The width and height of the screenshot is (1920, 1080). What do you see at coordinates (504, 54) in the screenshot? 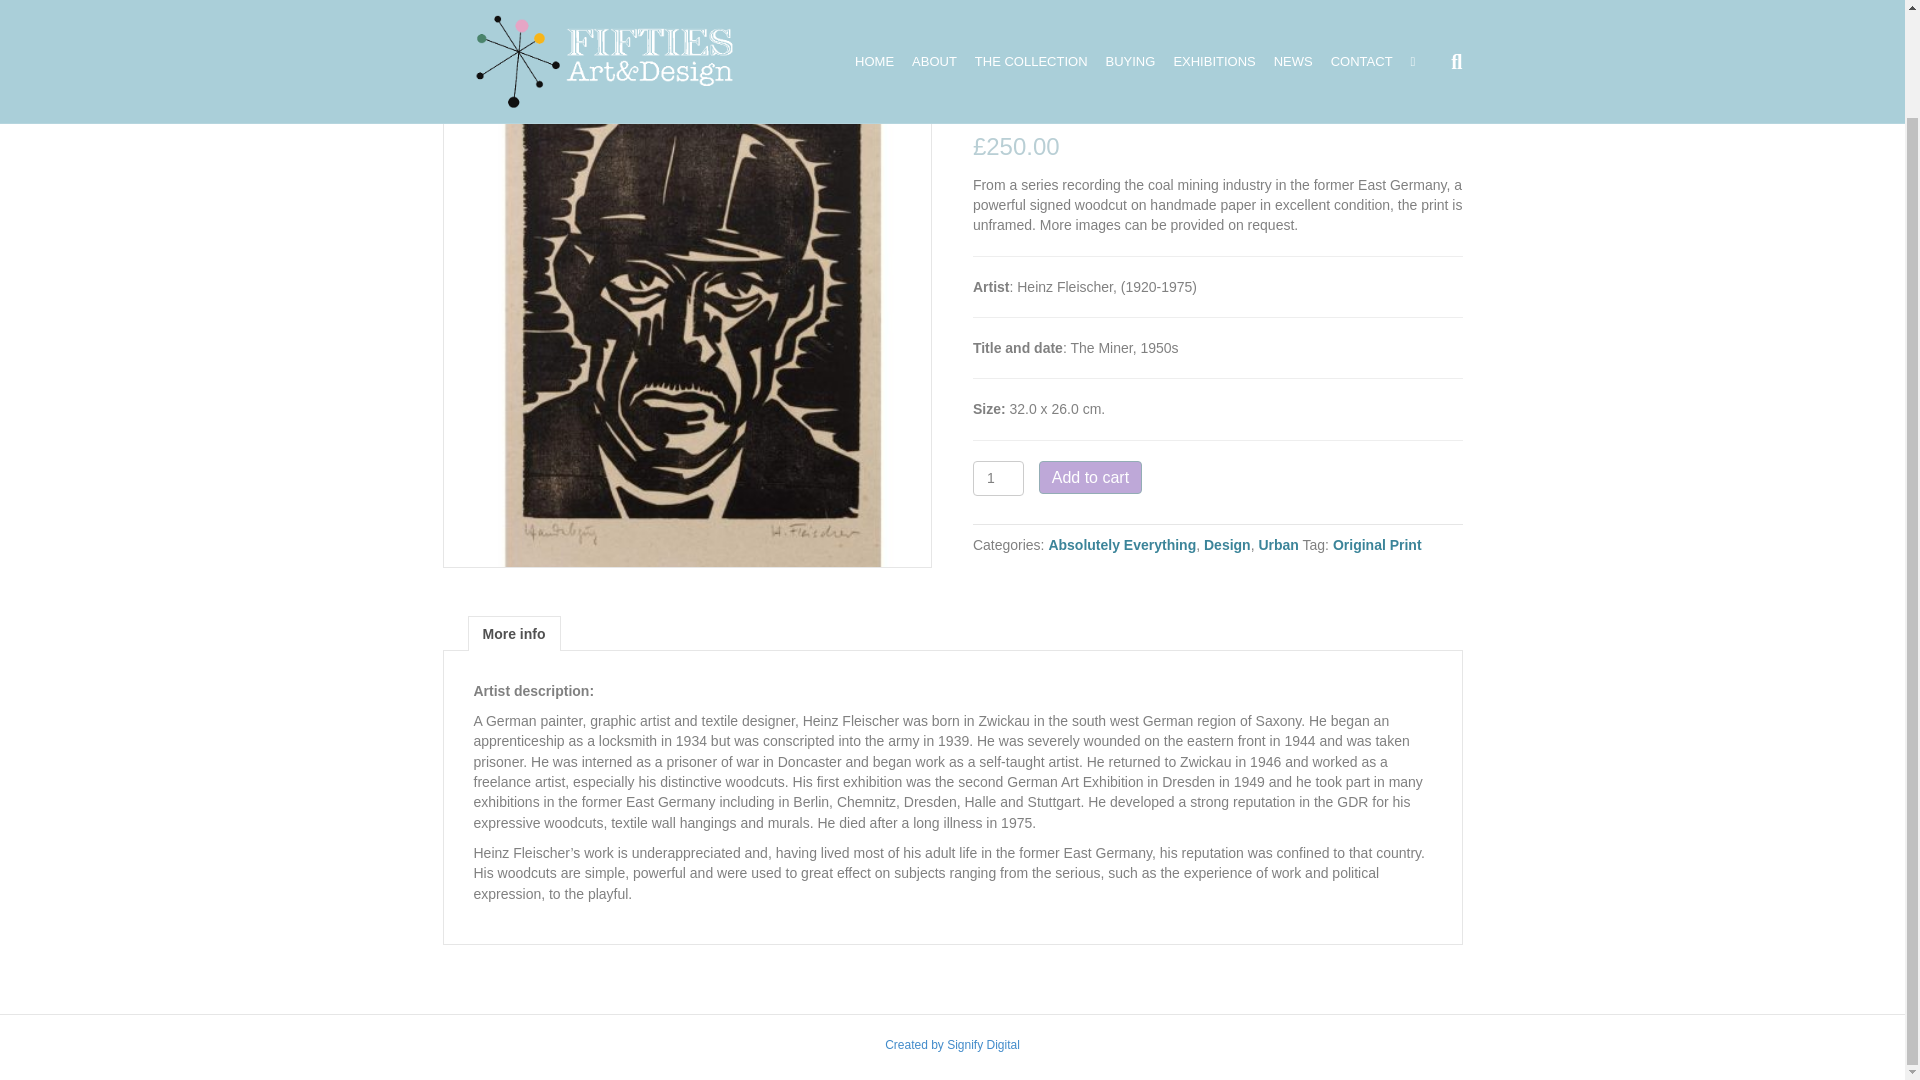
I see `Urban` at bounding box center [504, 54].